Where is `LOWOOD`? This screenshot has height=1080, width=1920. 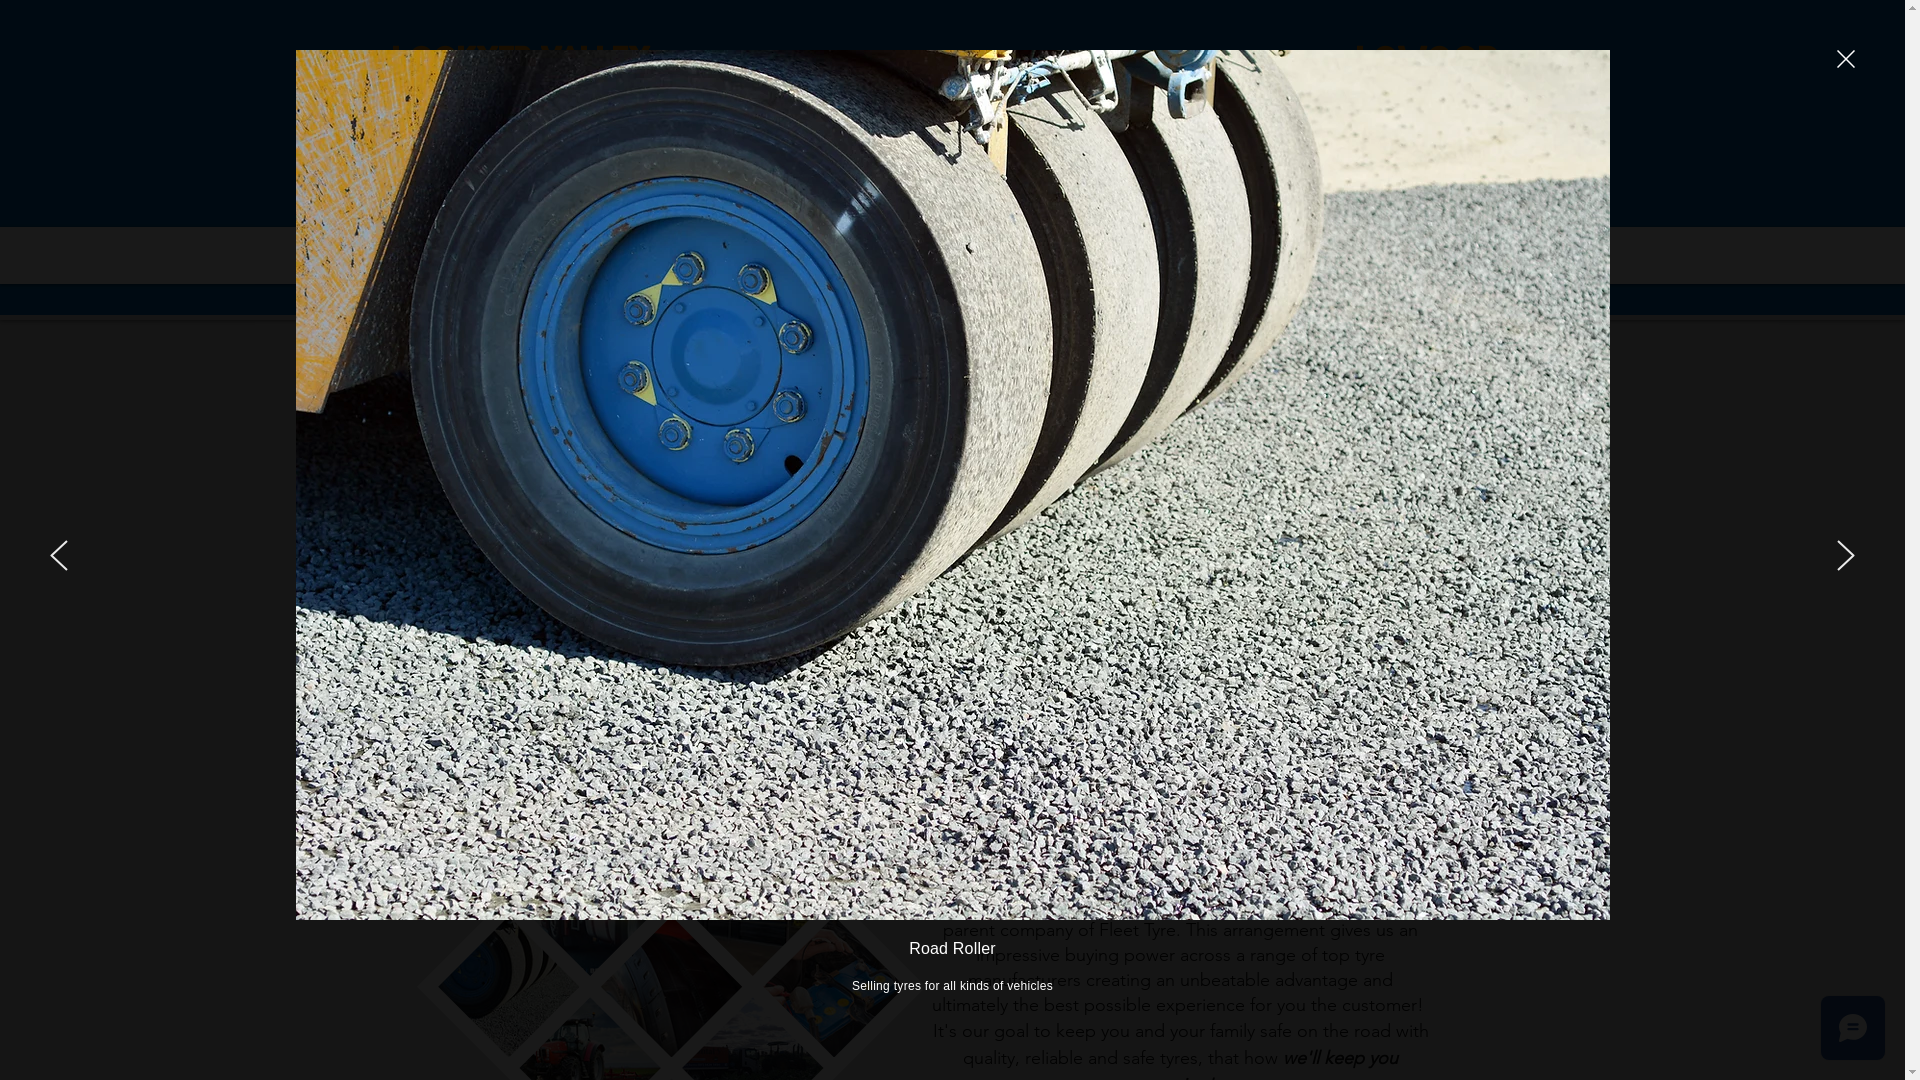
LOWOOD is located at coordinates (1134, 254).